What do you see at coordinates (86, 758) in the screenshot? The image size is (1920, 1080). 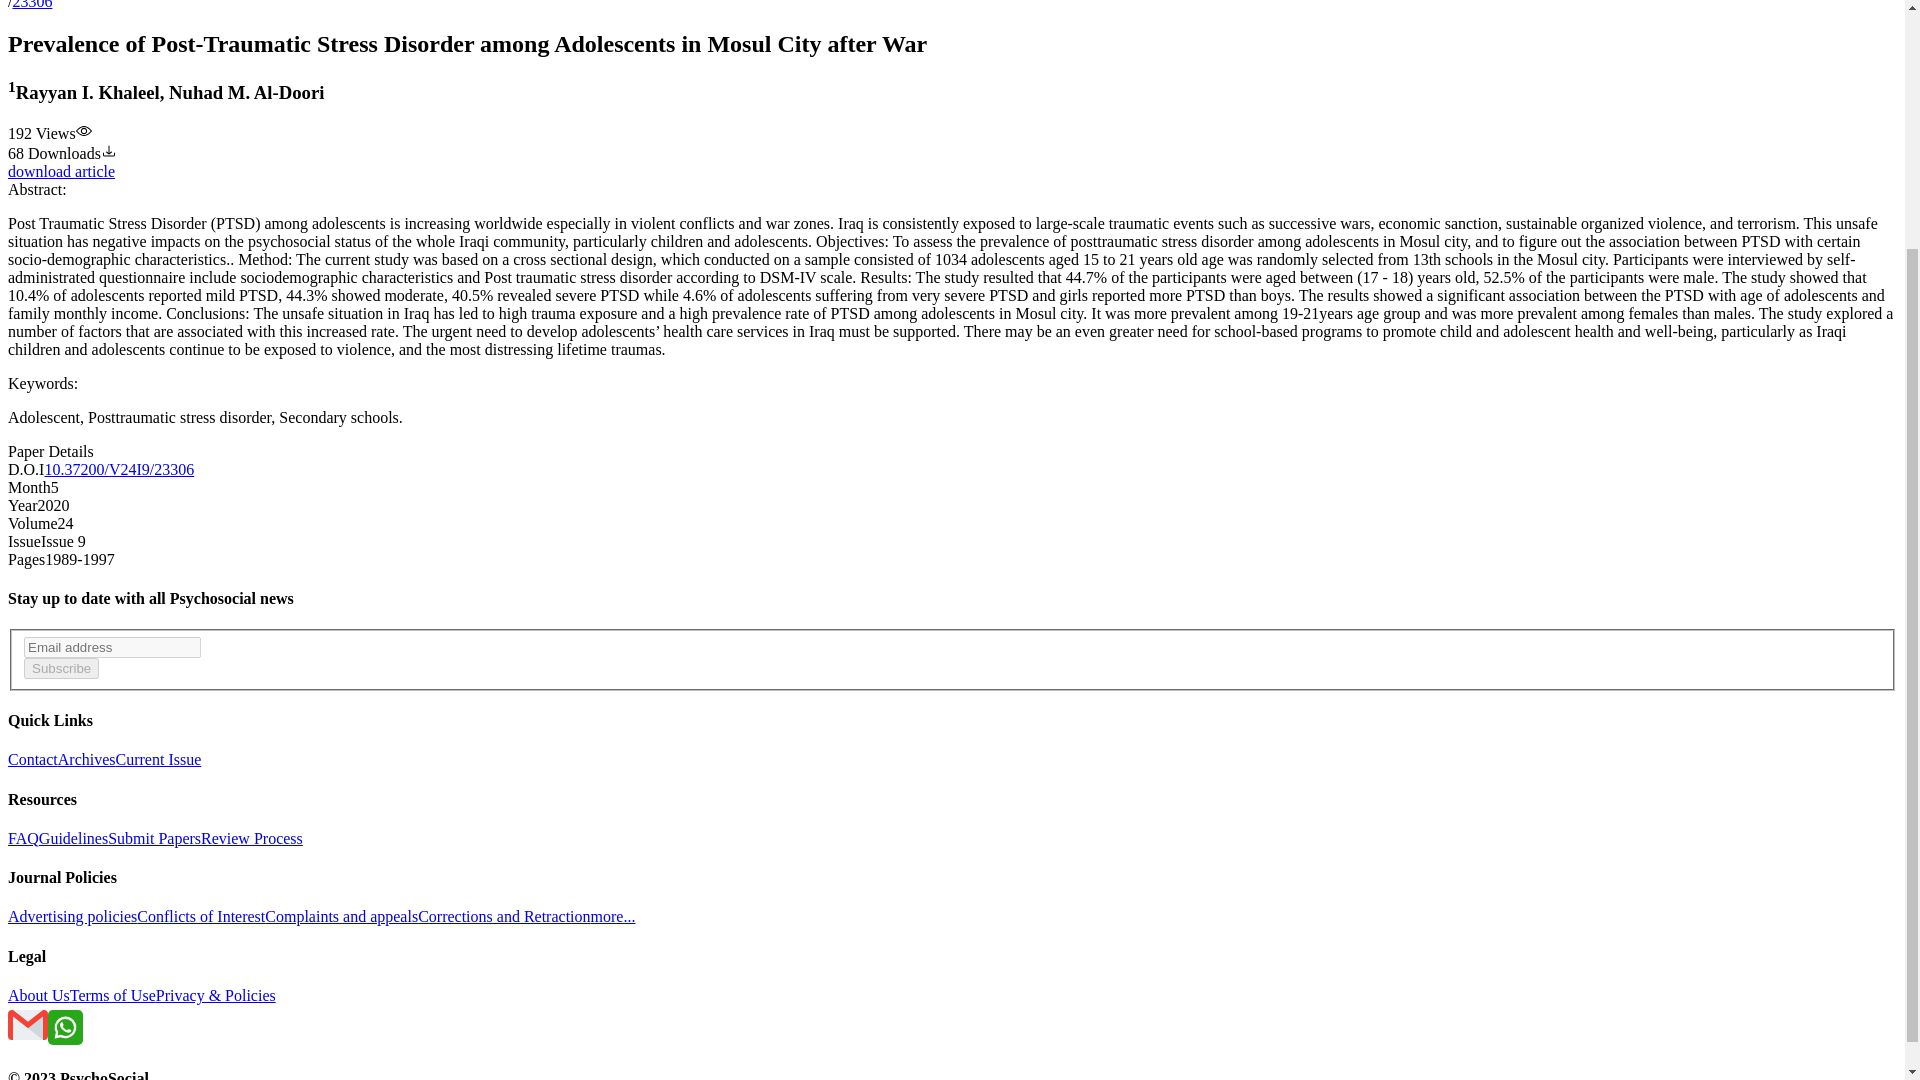 I see `Archives` at bounding box center [86, 758].